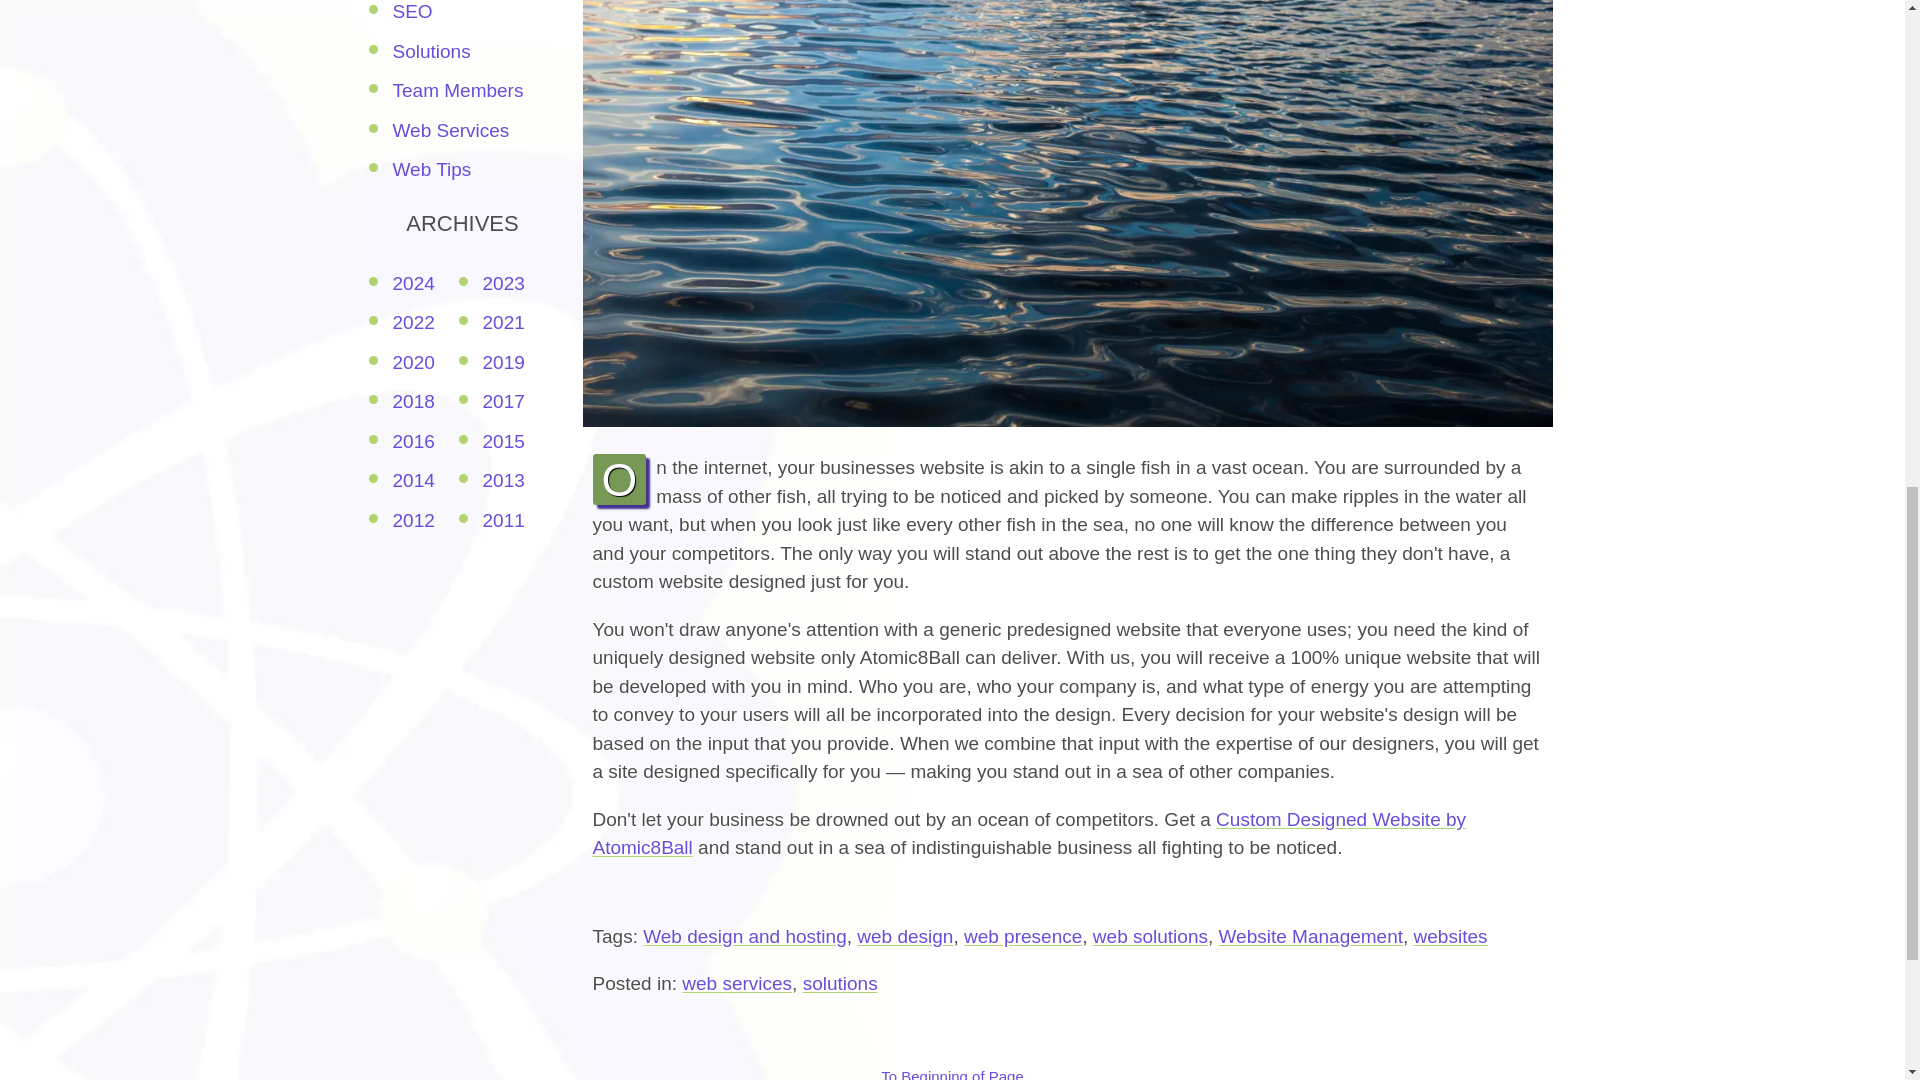  What do you see at coordinates (456, 90) in the screenshot?
I see `Team Members` at bounding box center [456, 90].